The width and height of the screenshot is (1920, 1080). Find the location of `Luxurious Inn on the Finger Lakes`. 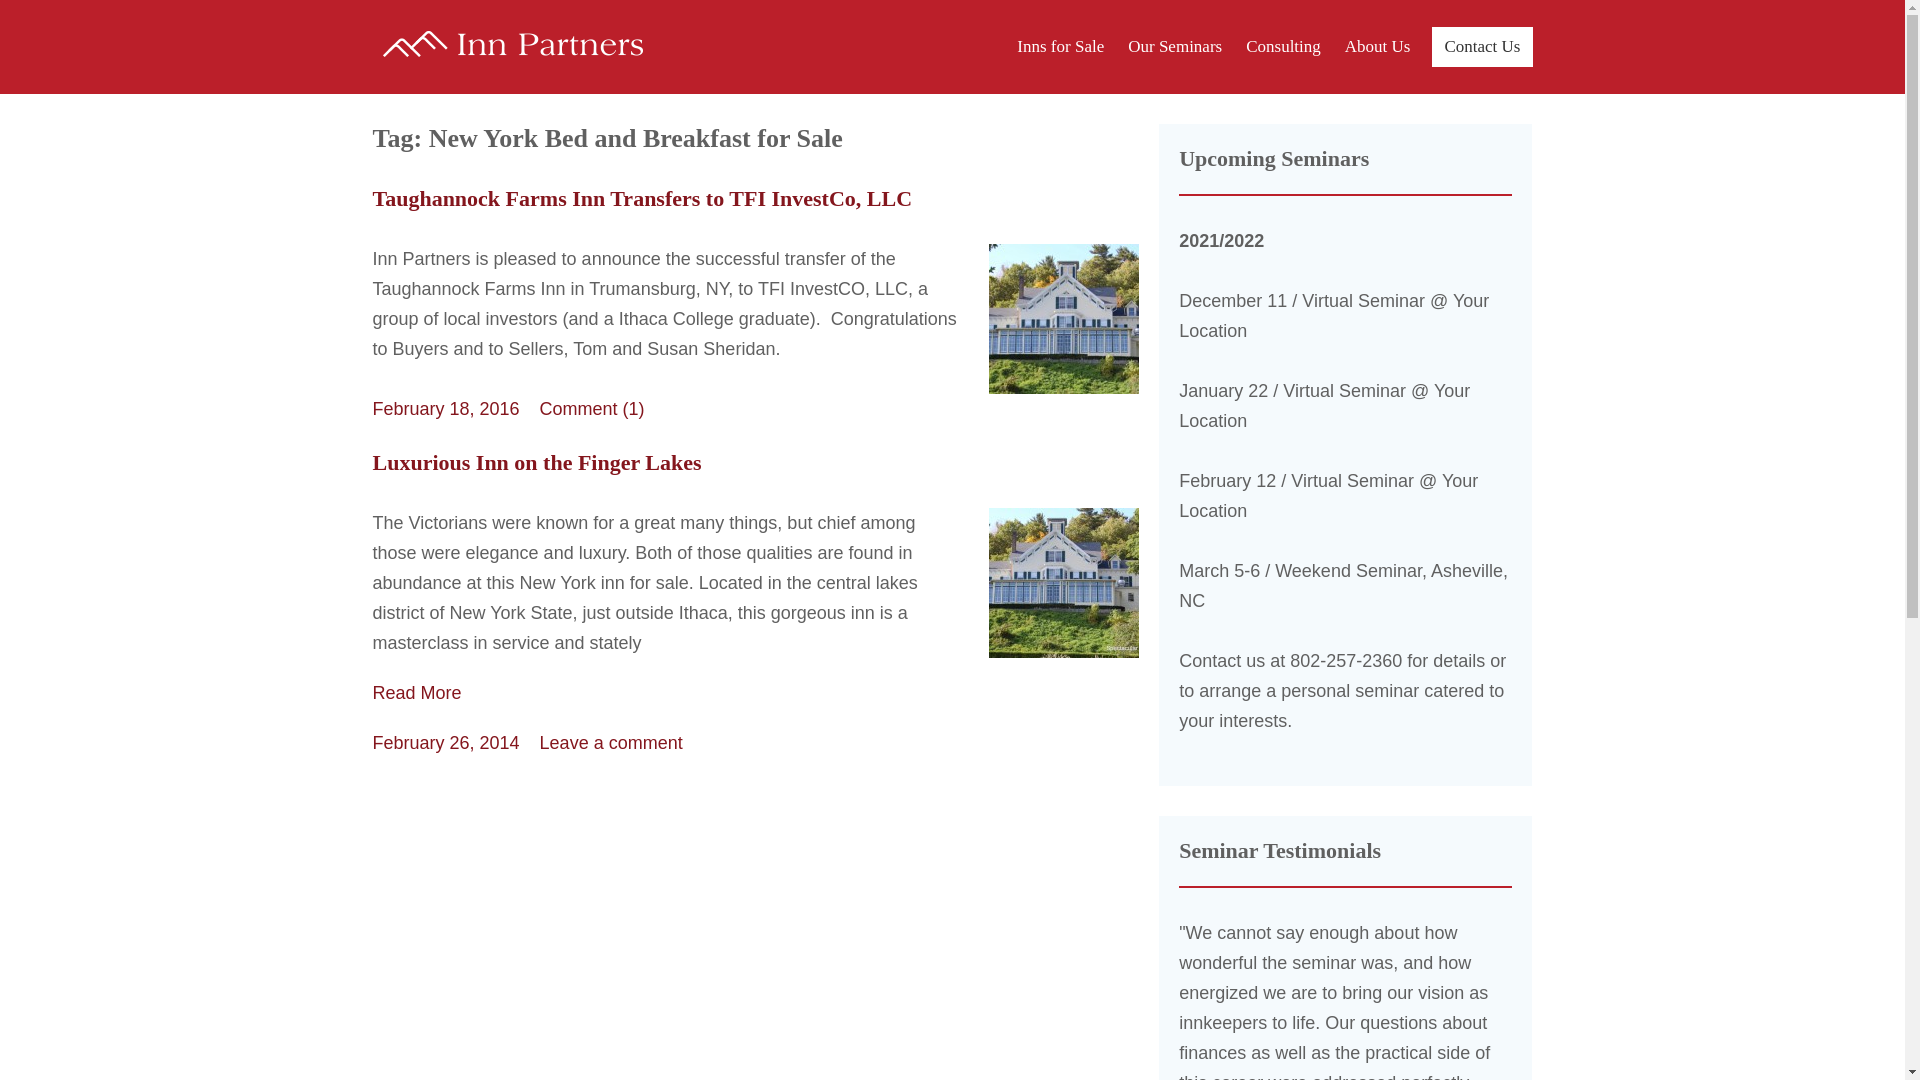

Luxurious Inn on the Finger Lakes is located at coordinates (536, 462).